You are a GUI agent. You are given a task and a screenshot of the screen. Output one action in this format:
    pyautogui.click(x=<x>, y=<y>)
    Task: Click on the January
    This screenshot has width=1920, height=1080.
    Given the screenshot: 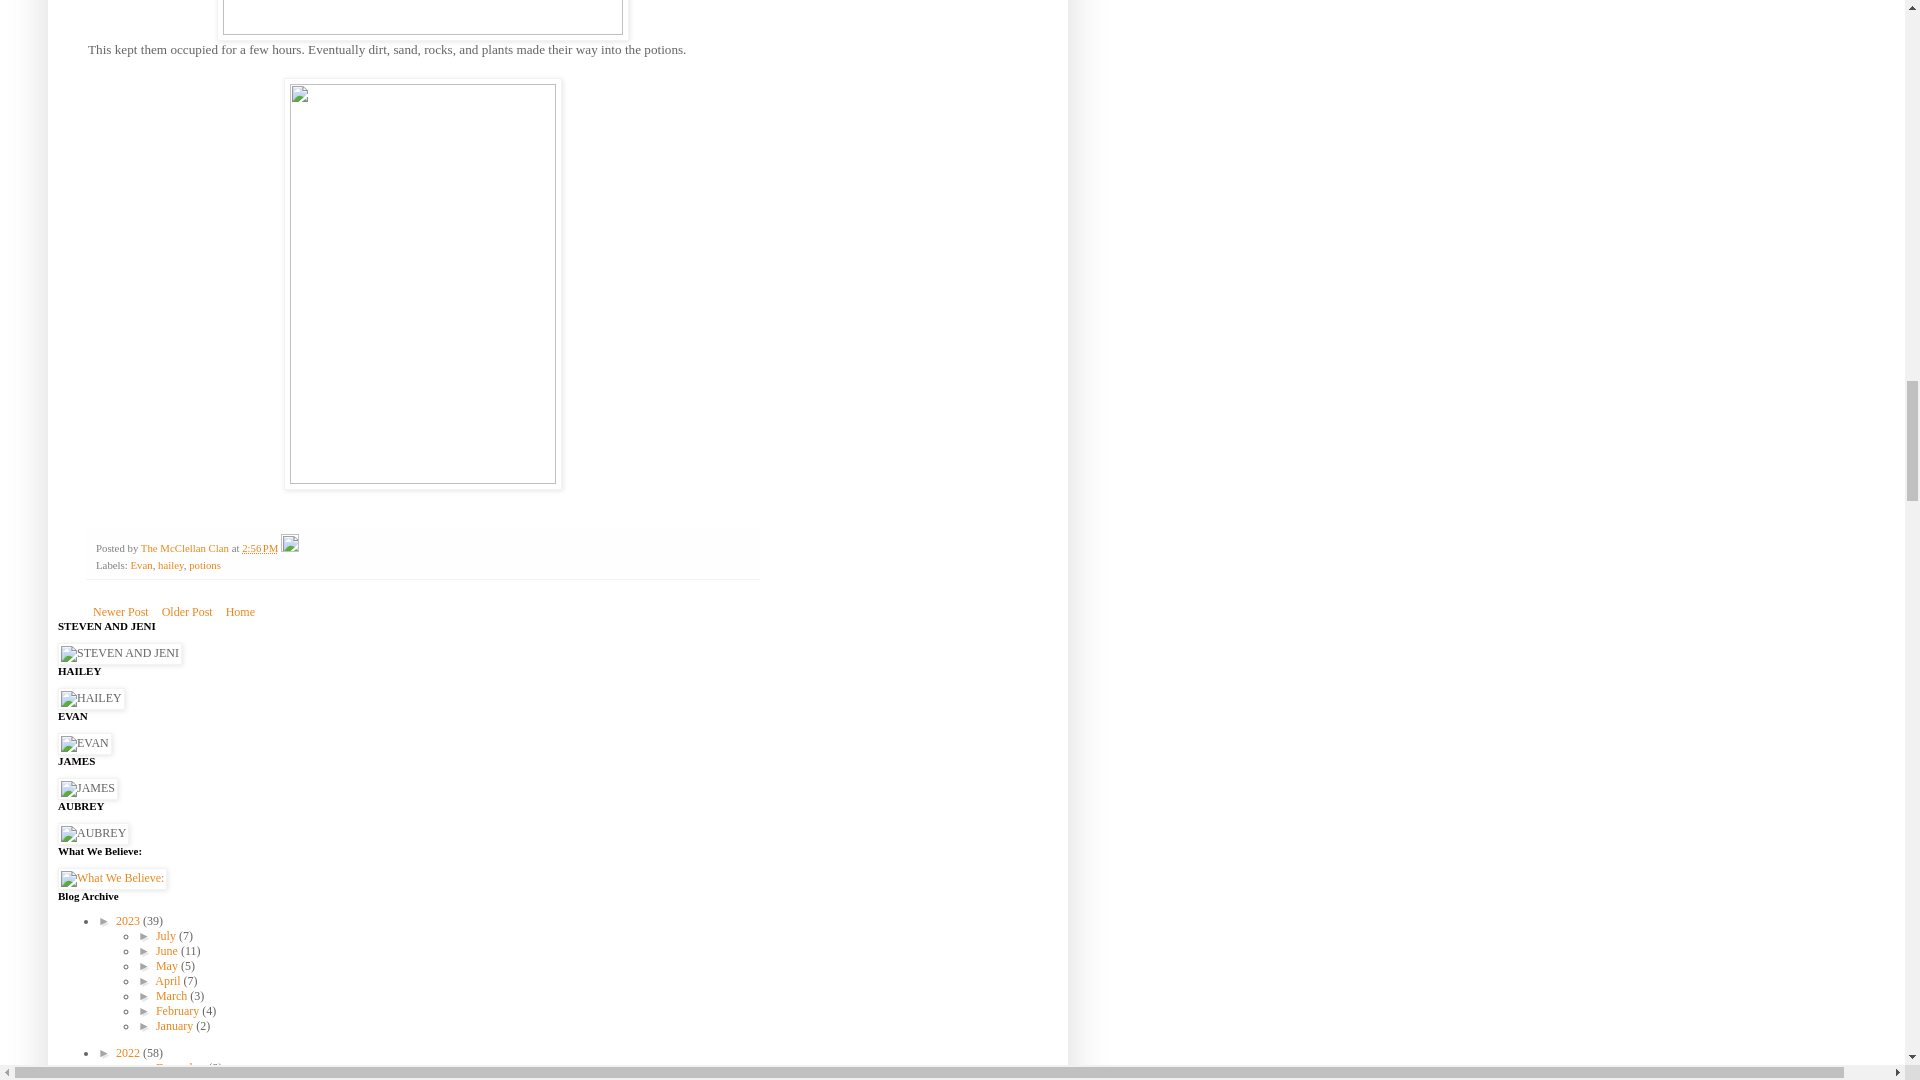 What is the action you would take?
    pyautogui.click(x=175, y=1026)
    